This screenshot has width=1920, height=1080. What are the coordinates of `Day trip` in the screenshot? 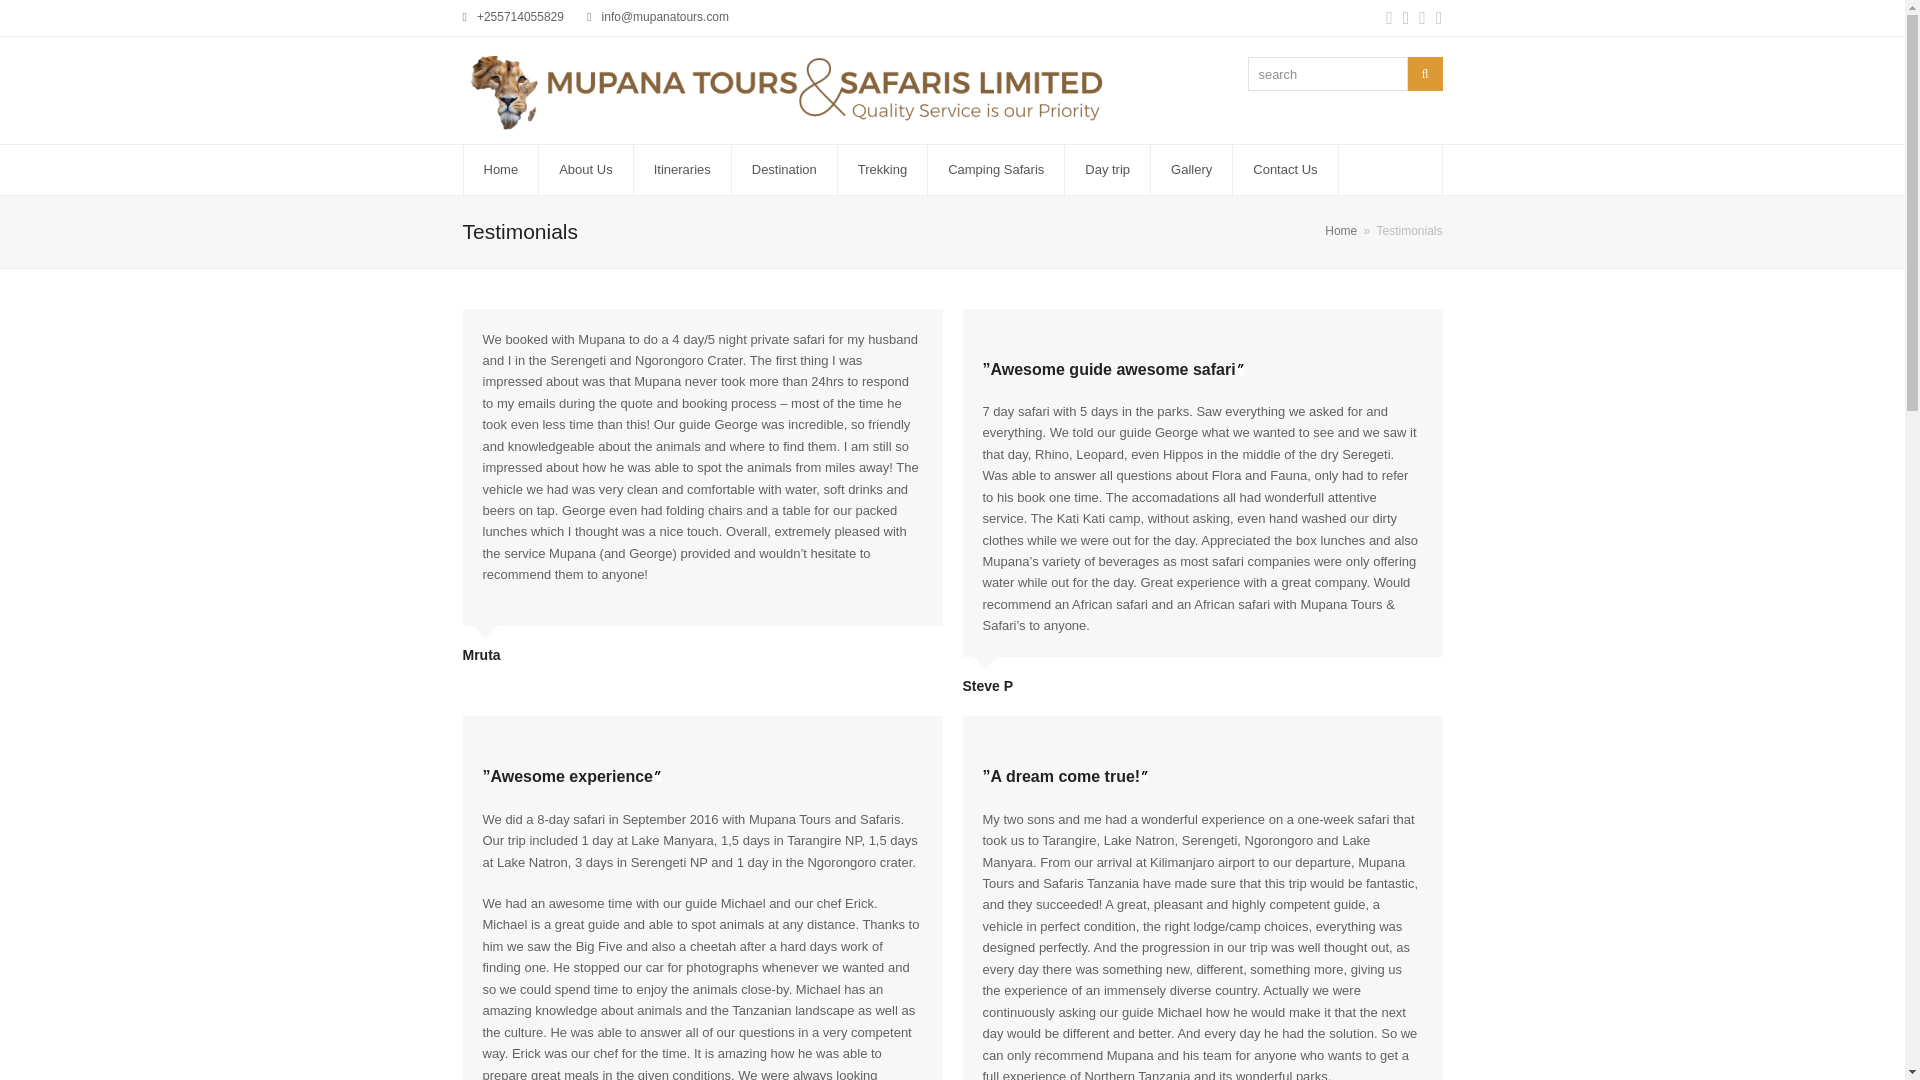 It's located at (1108, 170).